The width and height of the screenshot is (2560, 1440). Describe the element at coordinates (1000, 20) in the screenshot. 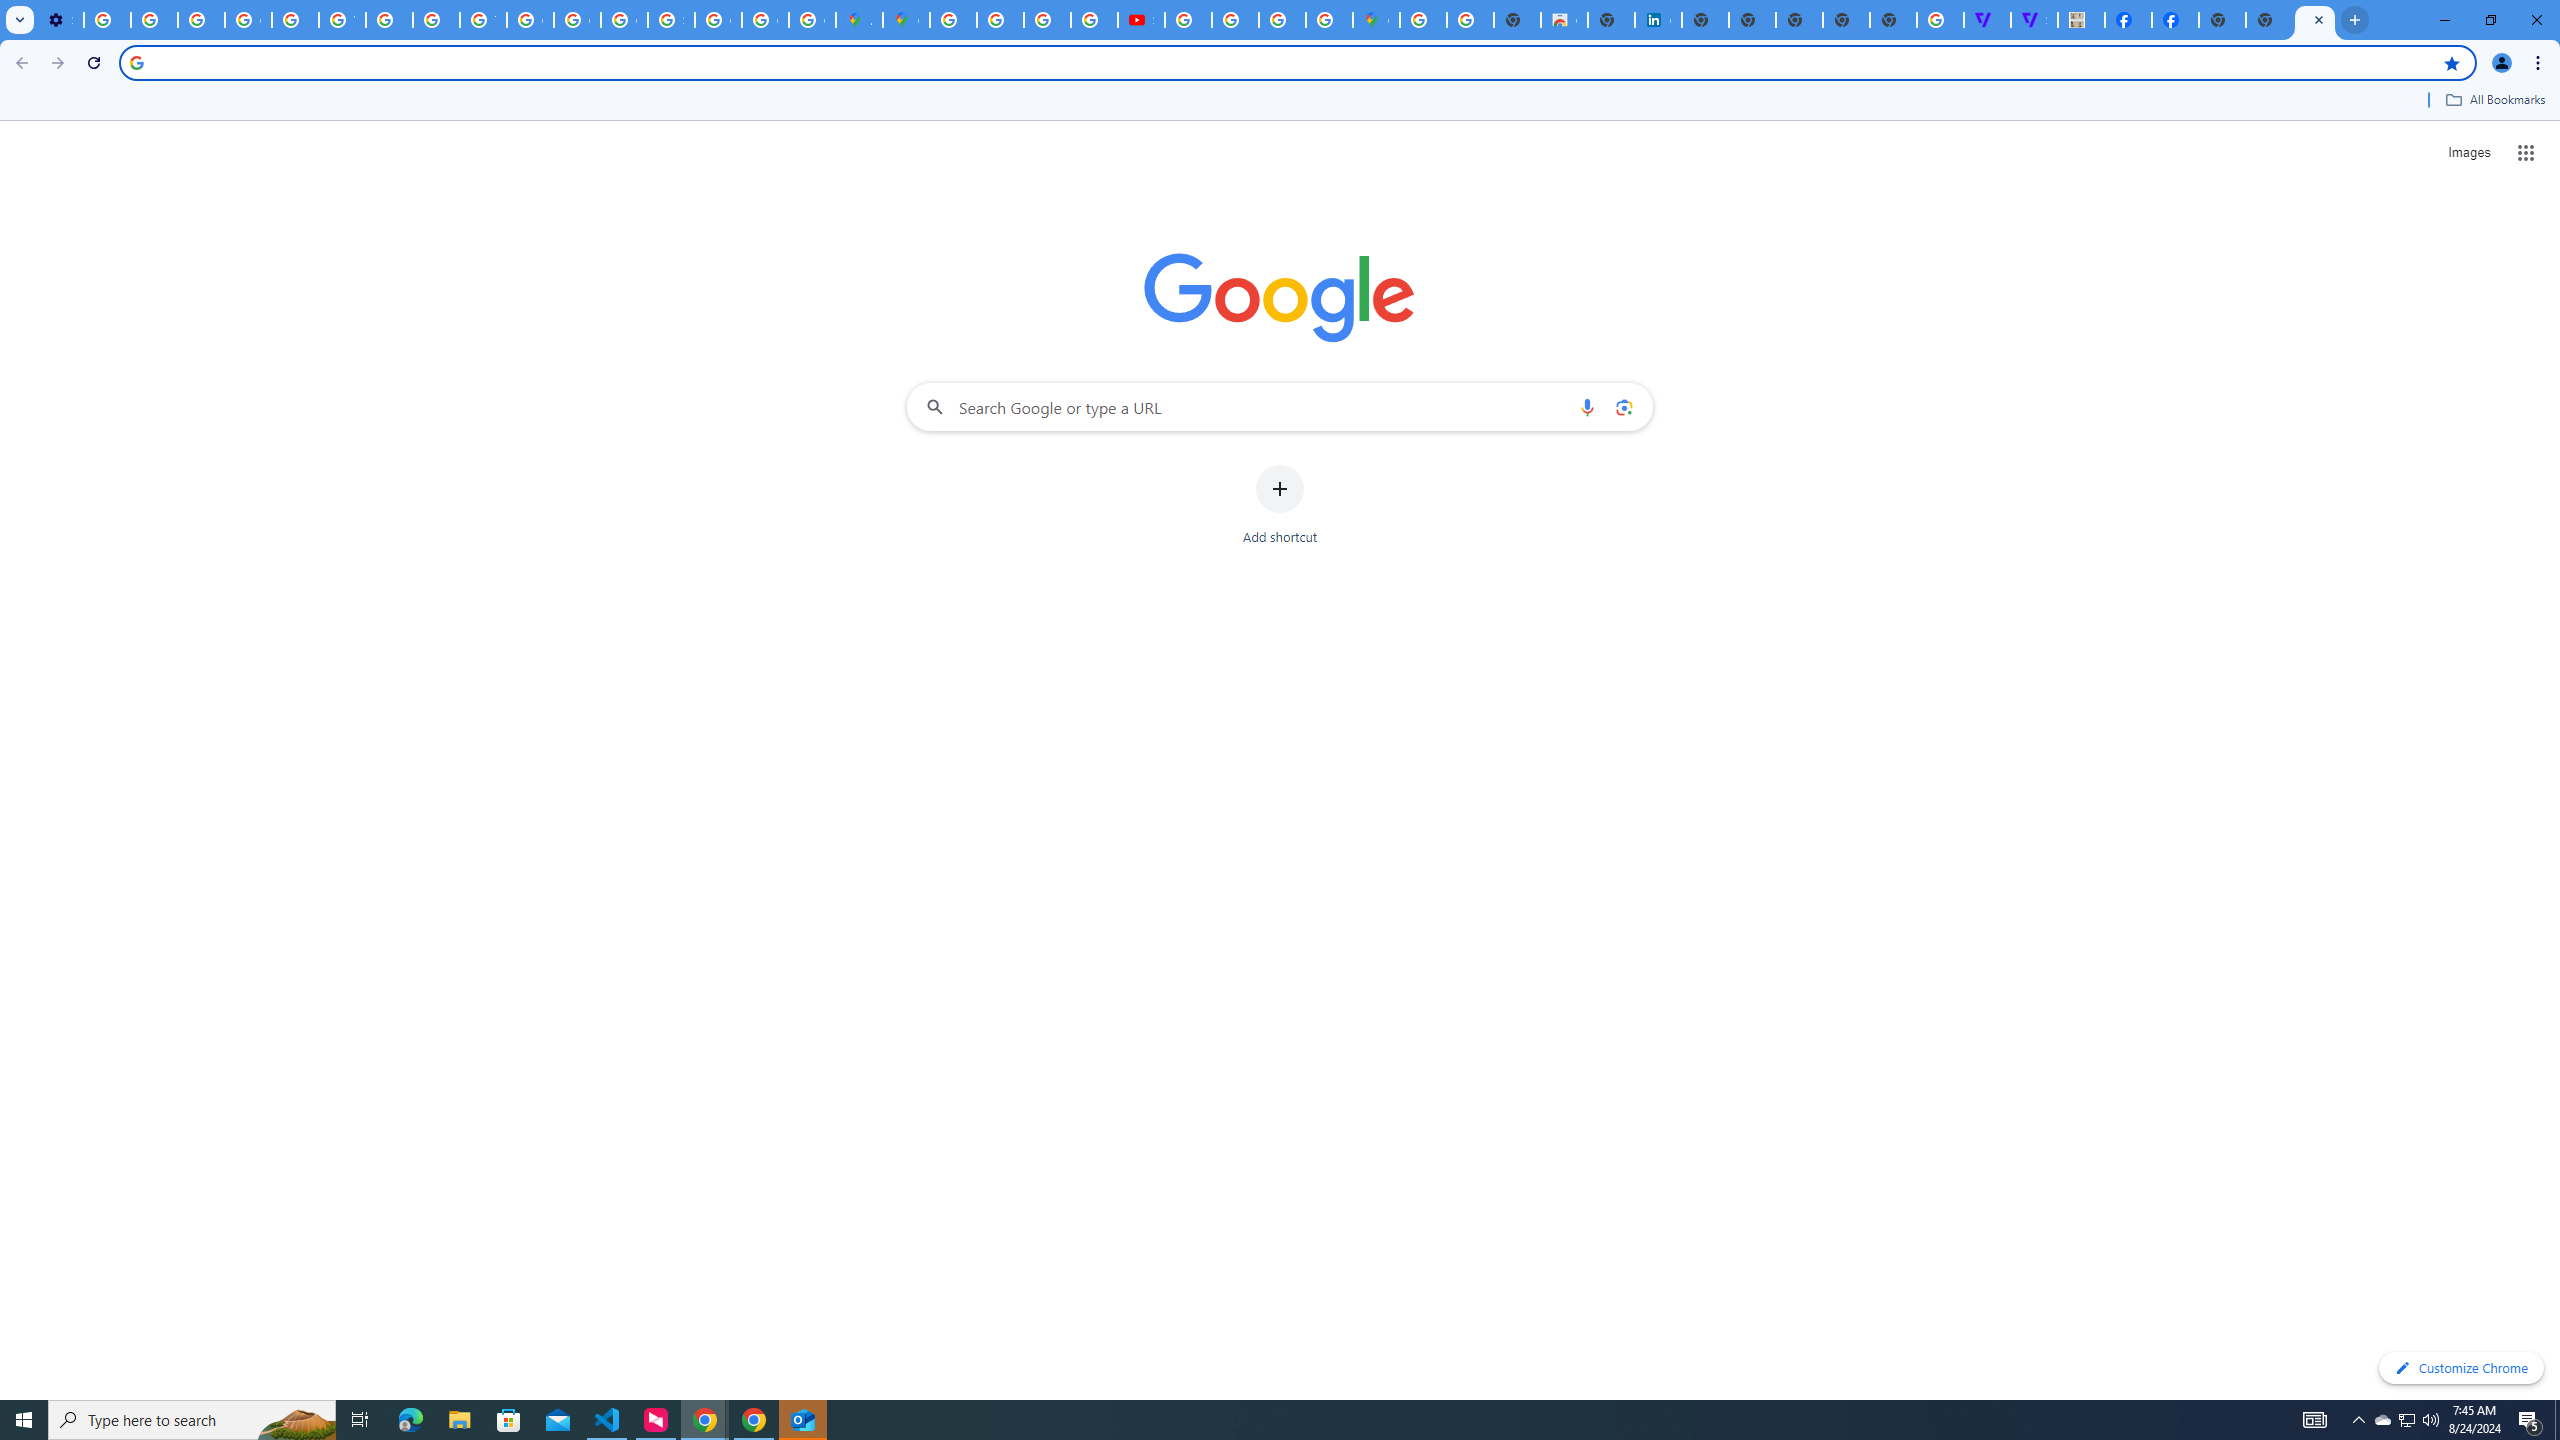

I see `Privacy Help Center - Policies Help` at that location.